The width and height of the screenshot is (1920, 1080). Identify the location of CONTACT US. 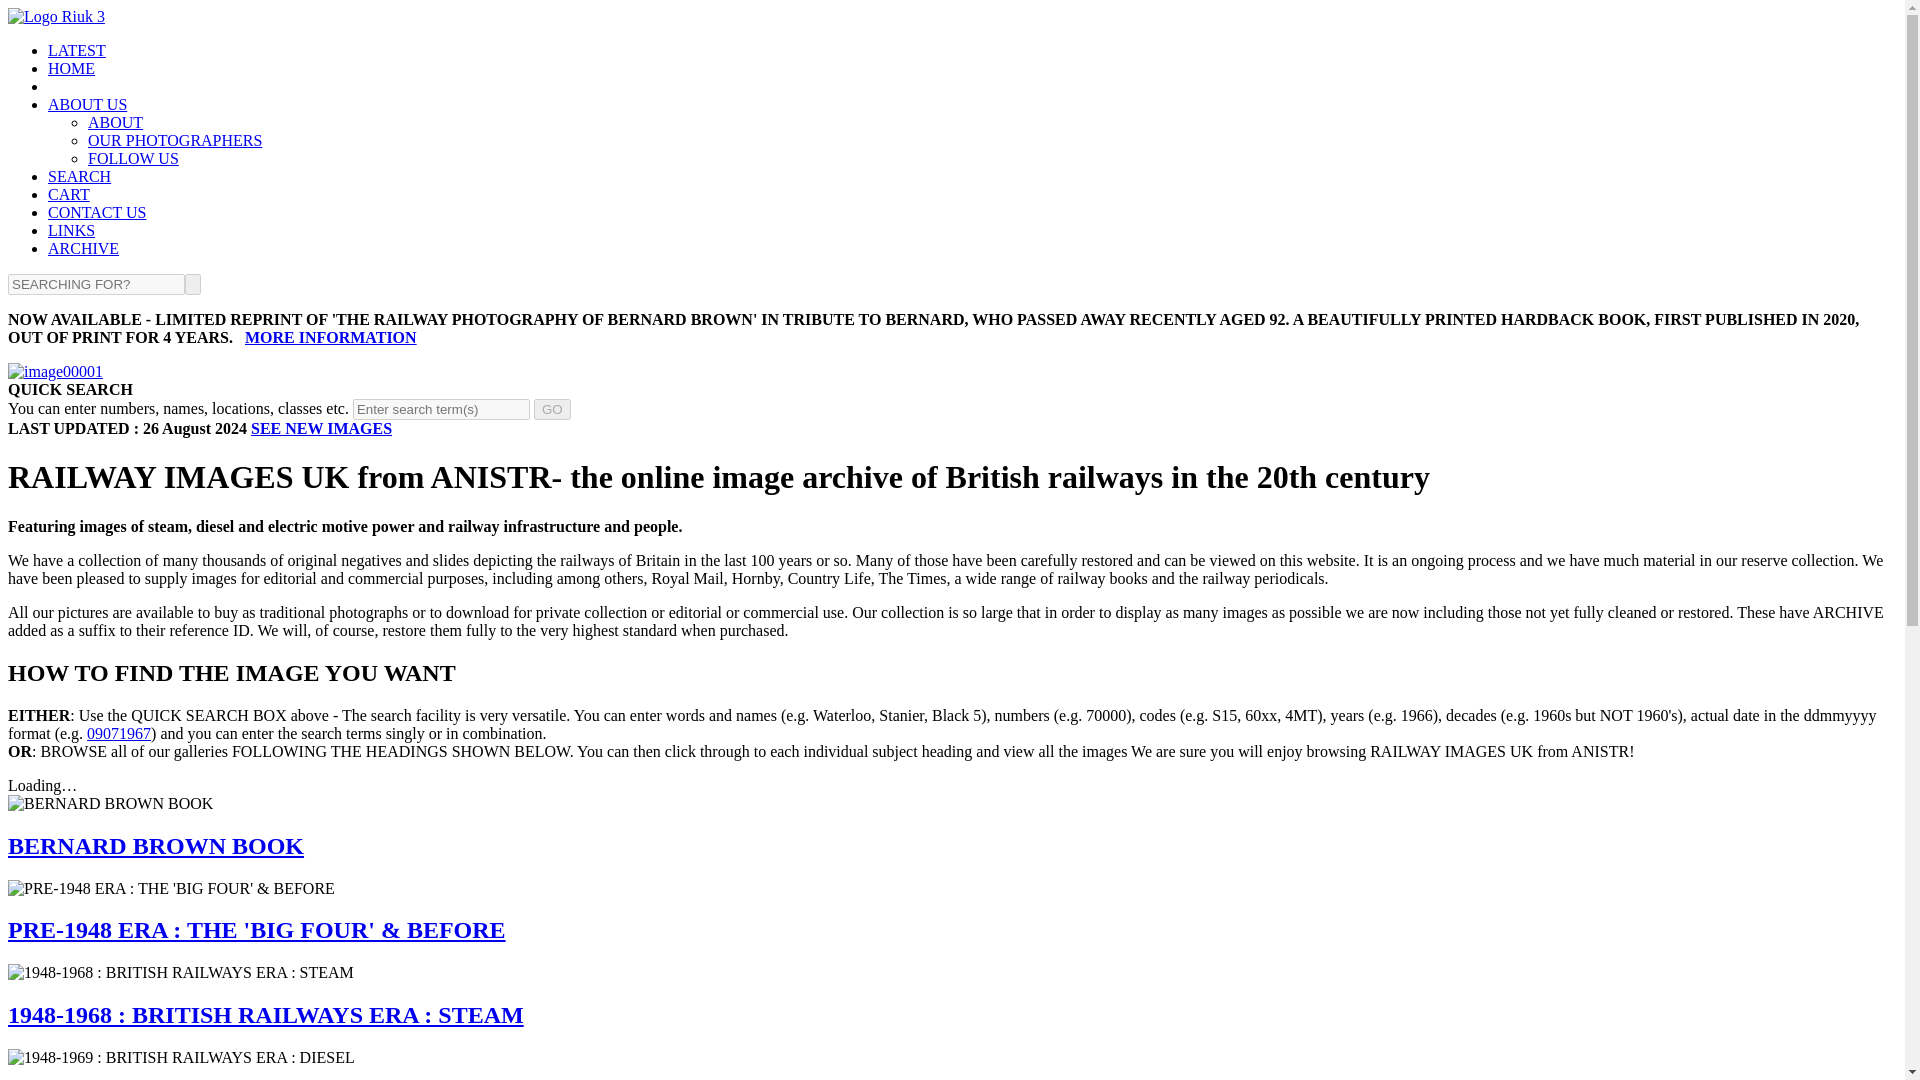
(96, 212).